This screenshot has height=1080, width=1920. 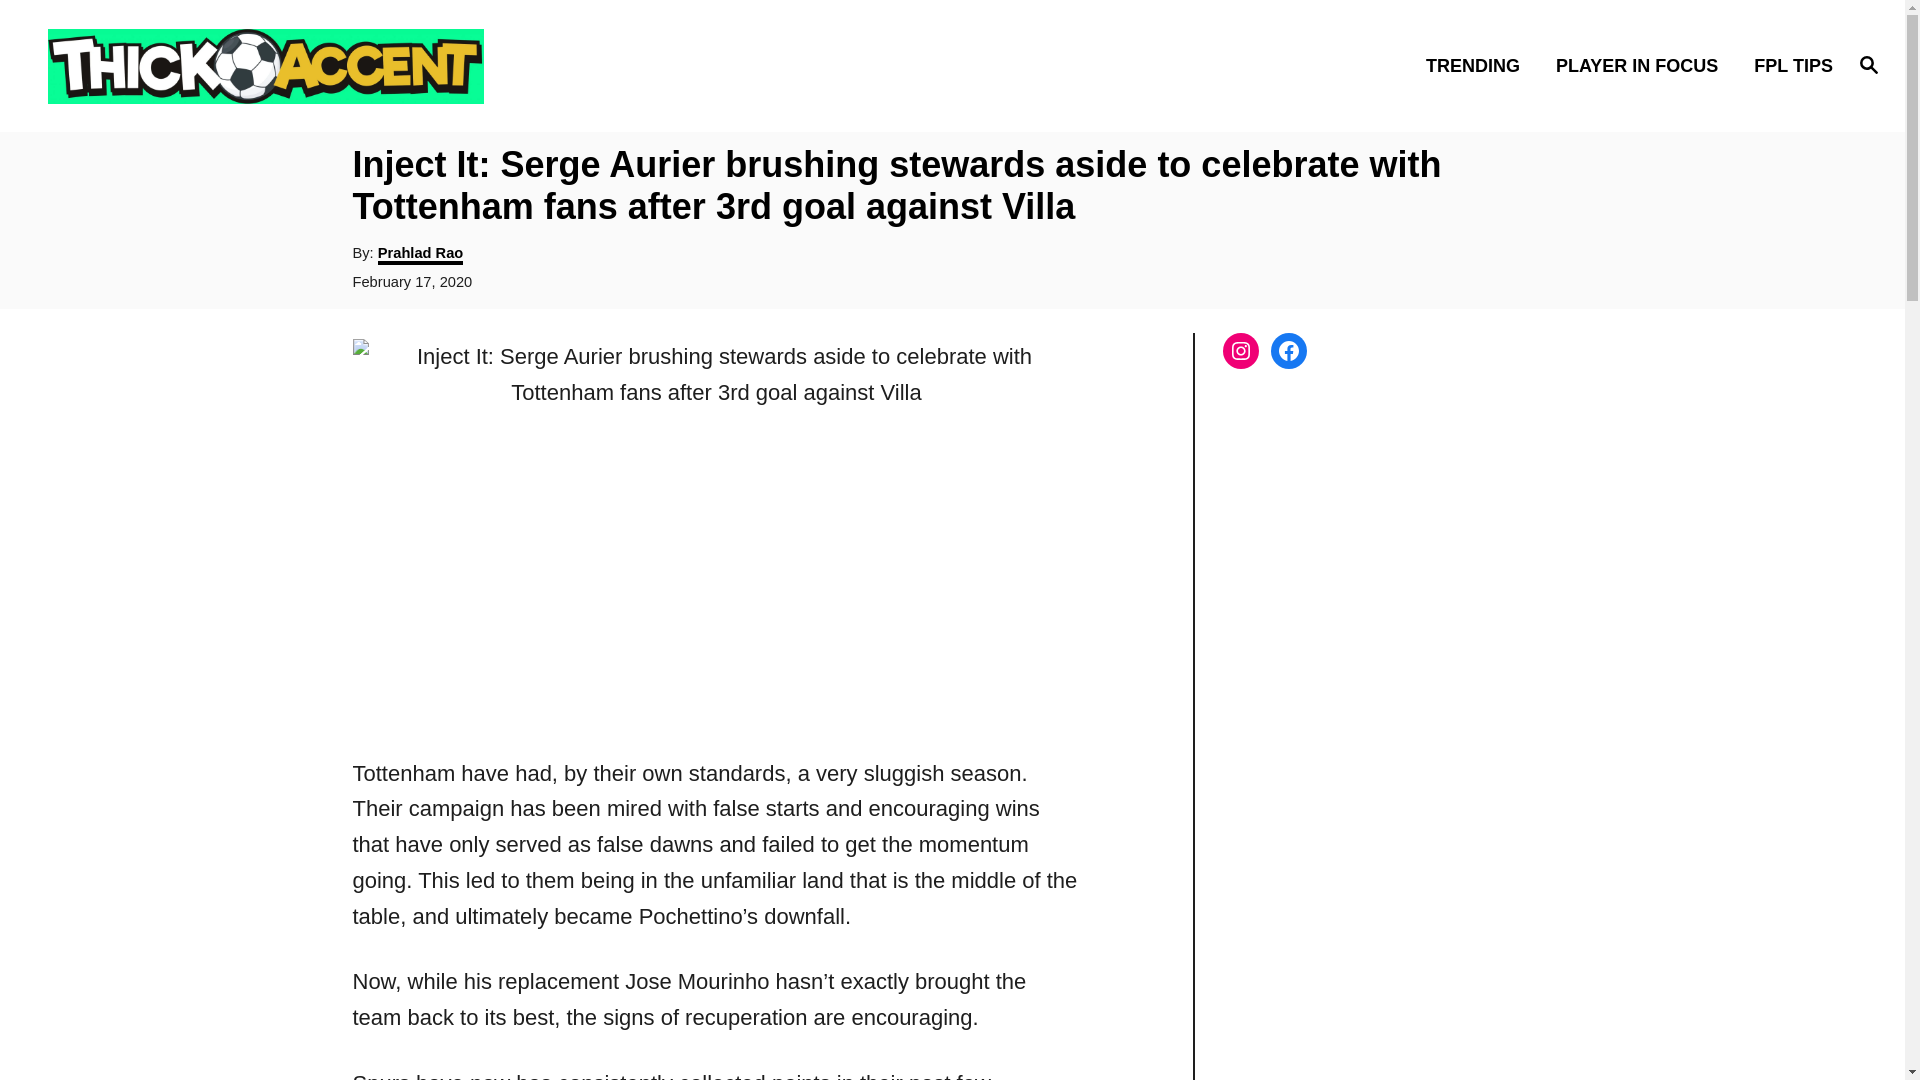 I want to click on PLAYER IN FOCUS, so click(x=1642, y=64).